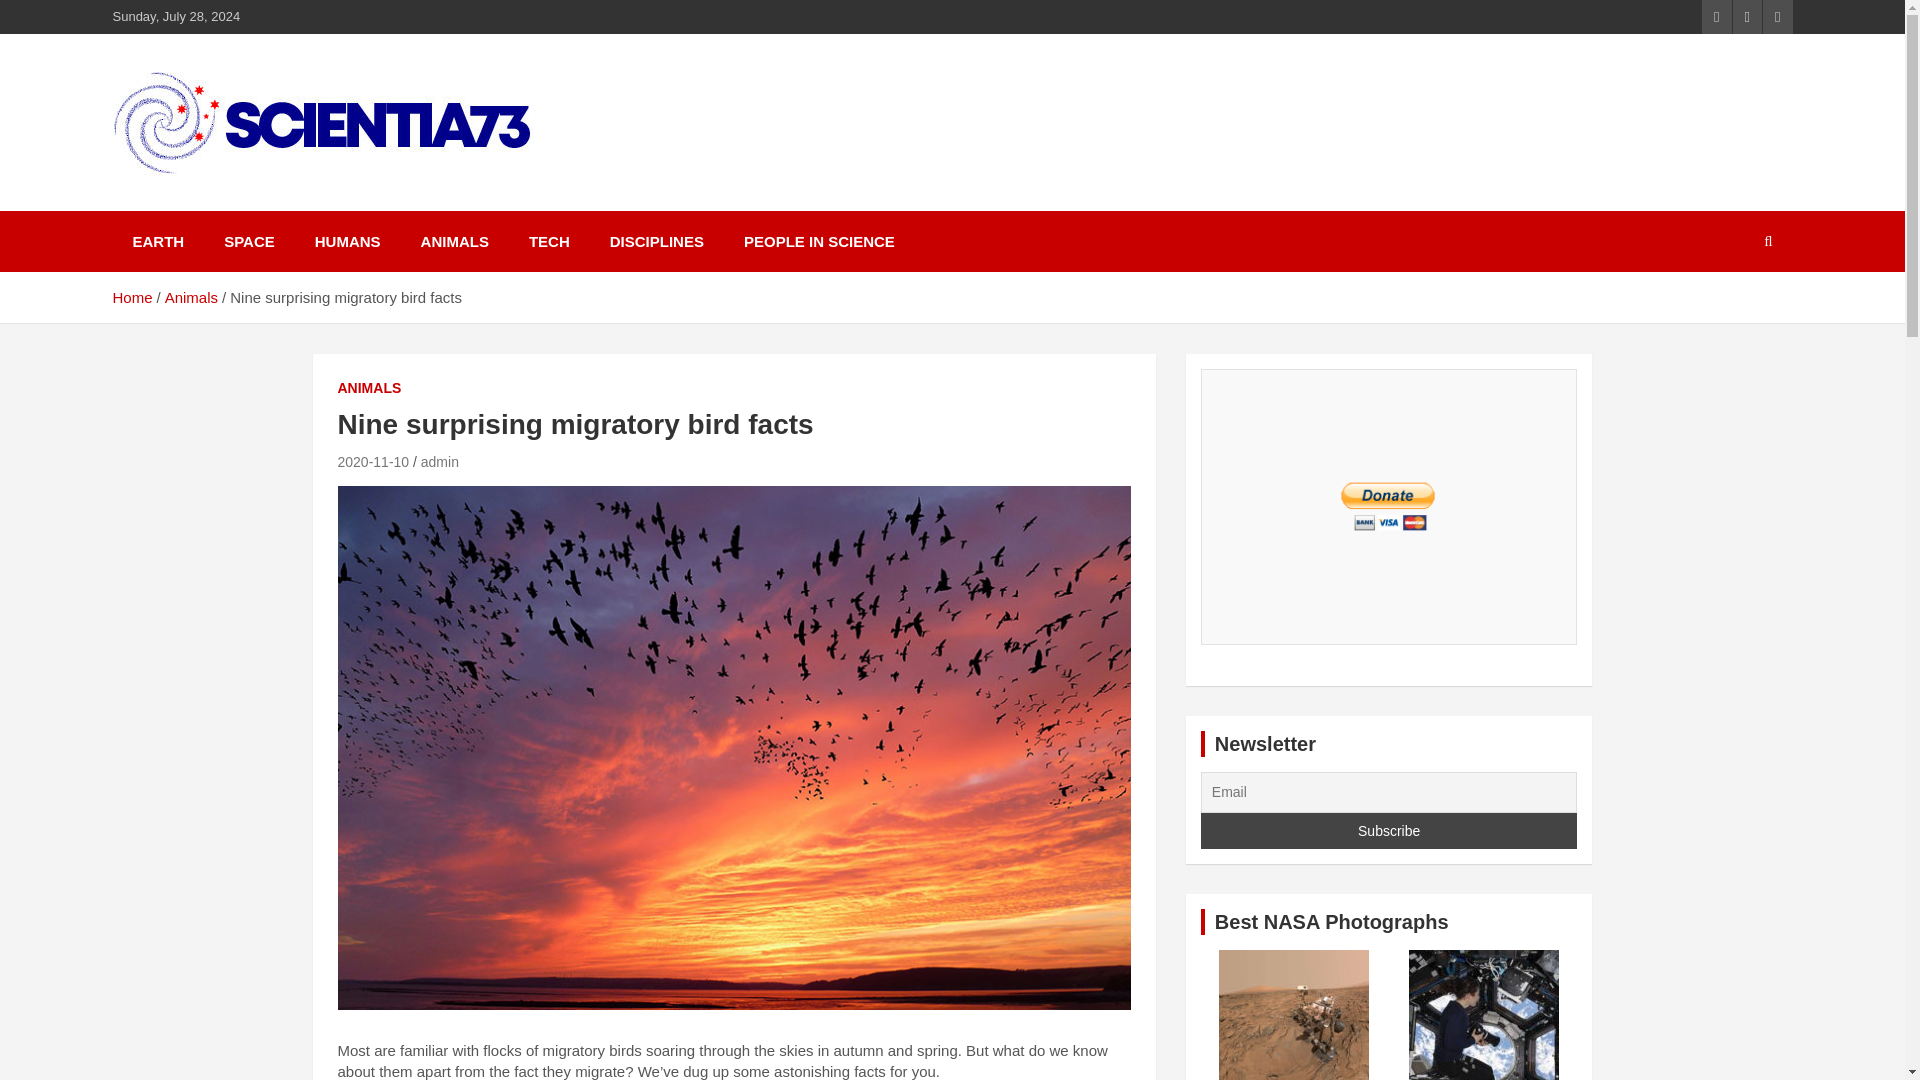 This screenshot has height=1080, width=1920. I want to click on Home, so click(131, 297).